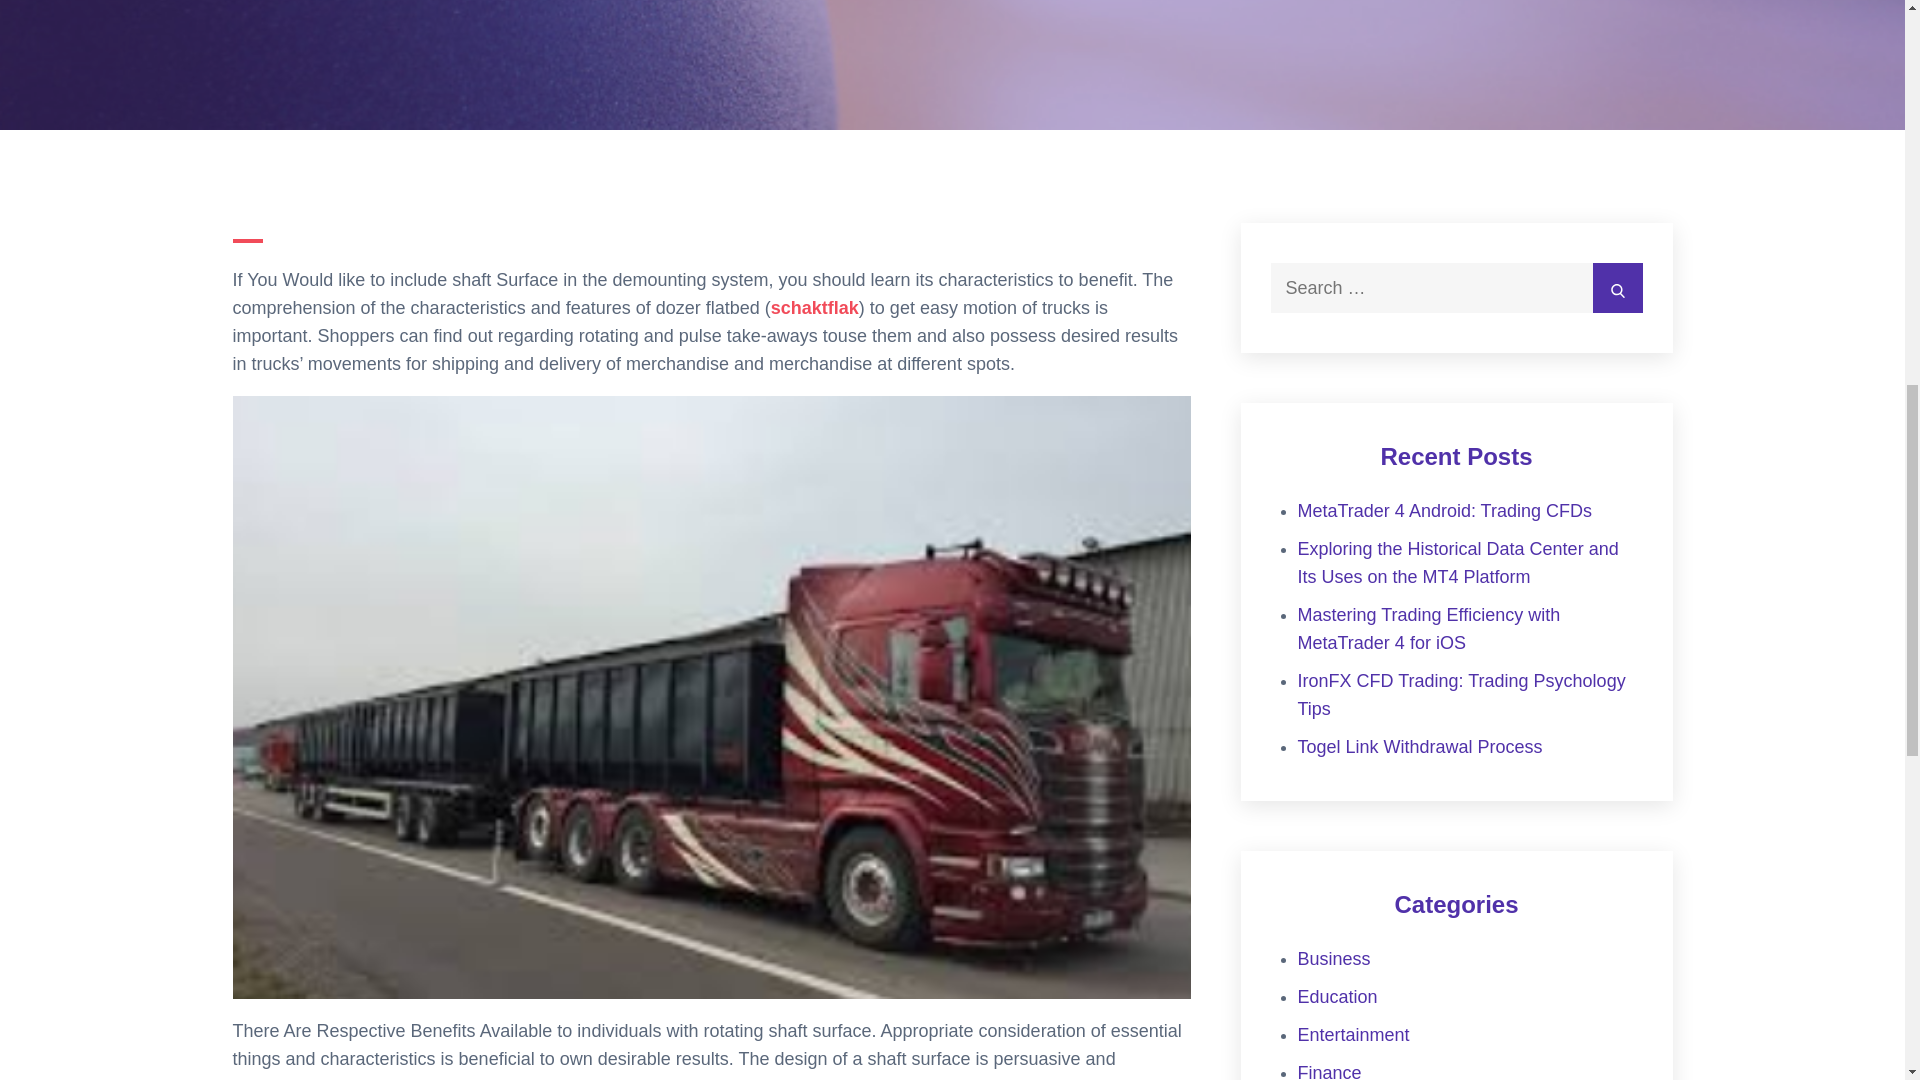  I want to click on Search, so click(1616, 288).